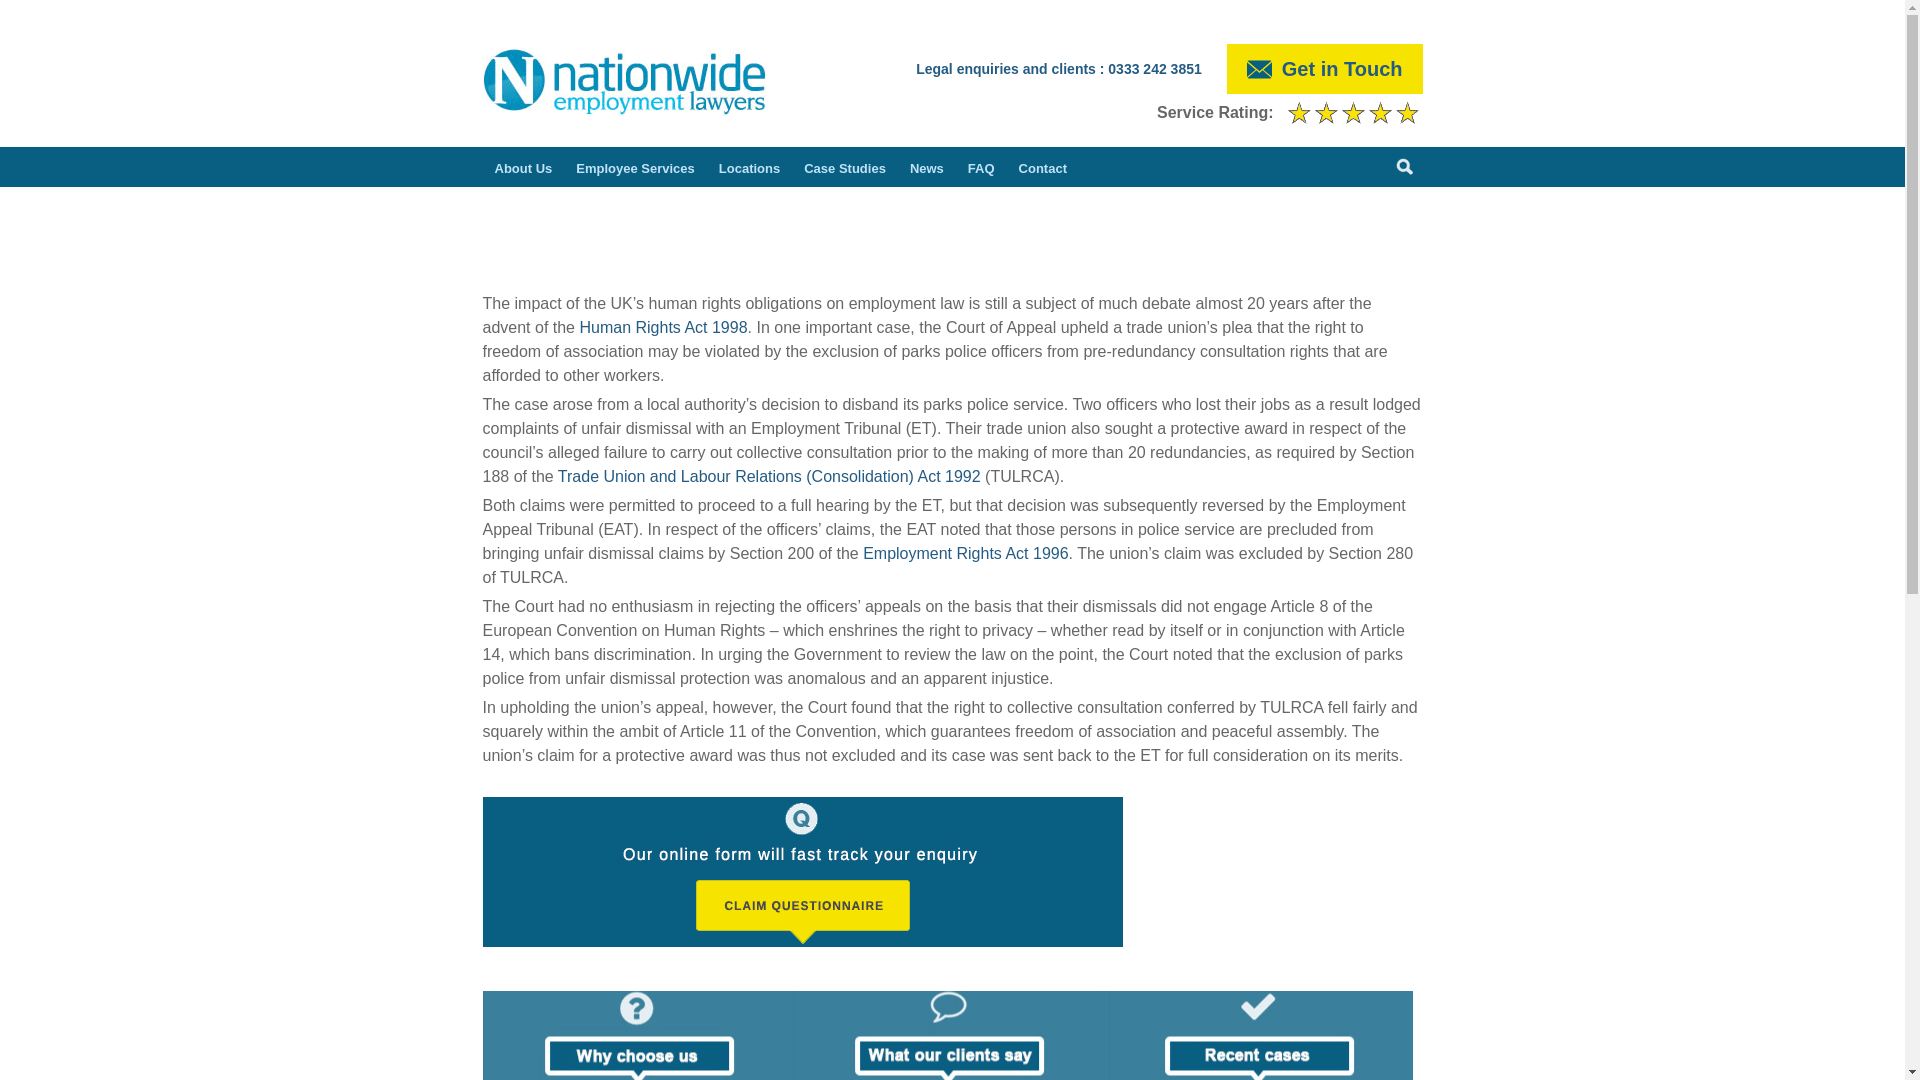  Describe the element at coordinates (635, 166) in the screenshot. I see `Employee Services` at that location.